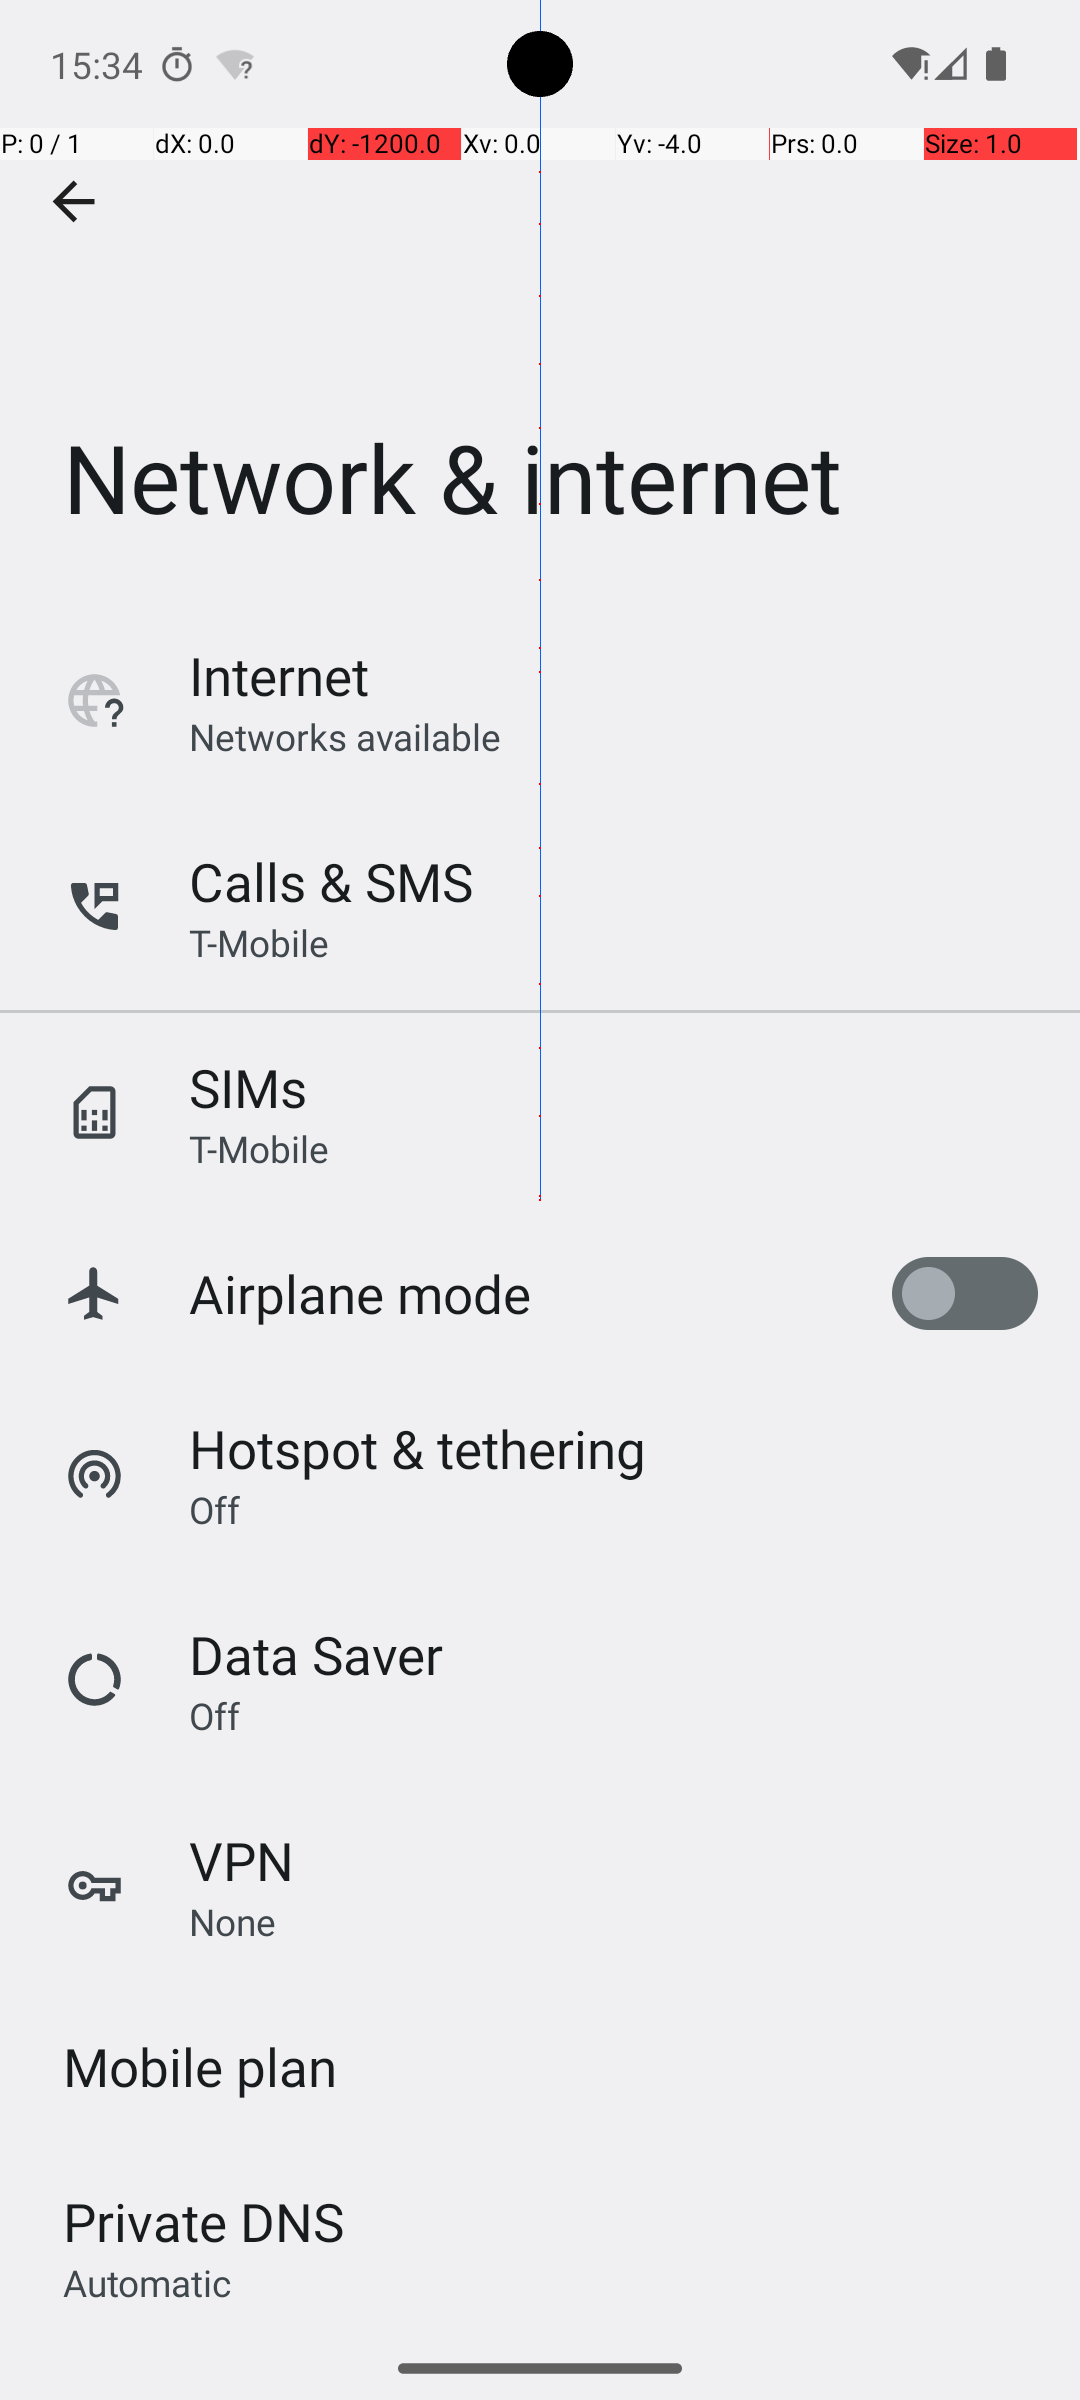  Describe the element at coordinates (331, 882) in the screenshot. I see `Calls & SMS` at that location.